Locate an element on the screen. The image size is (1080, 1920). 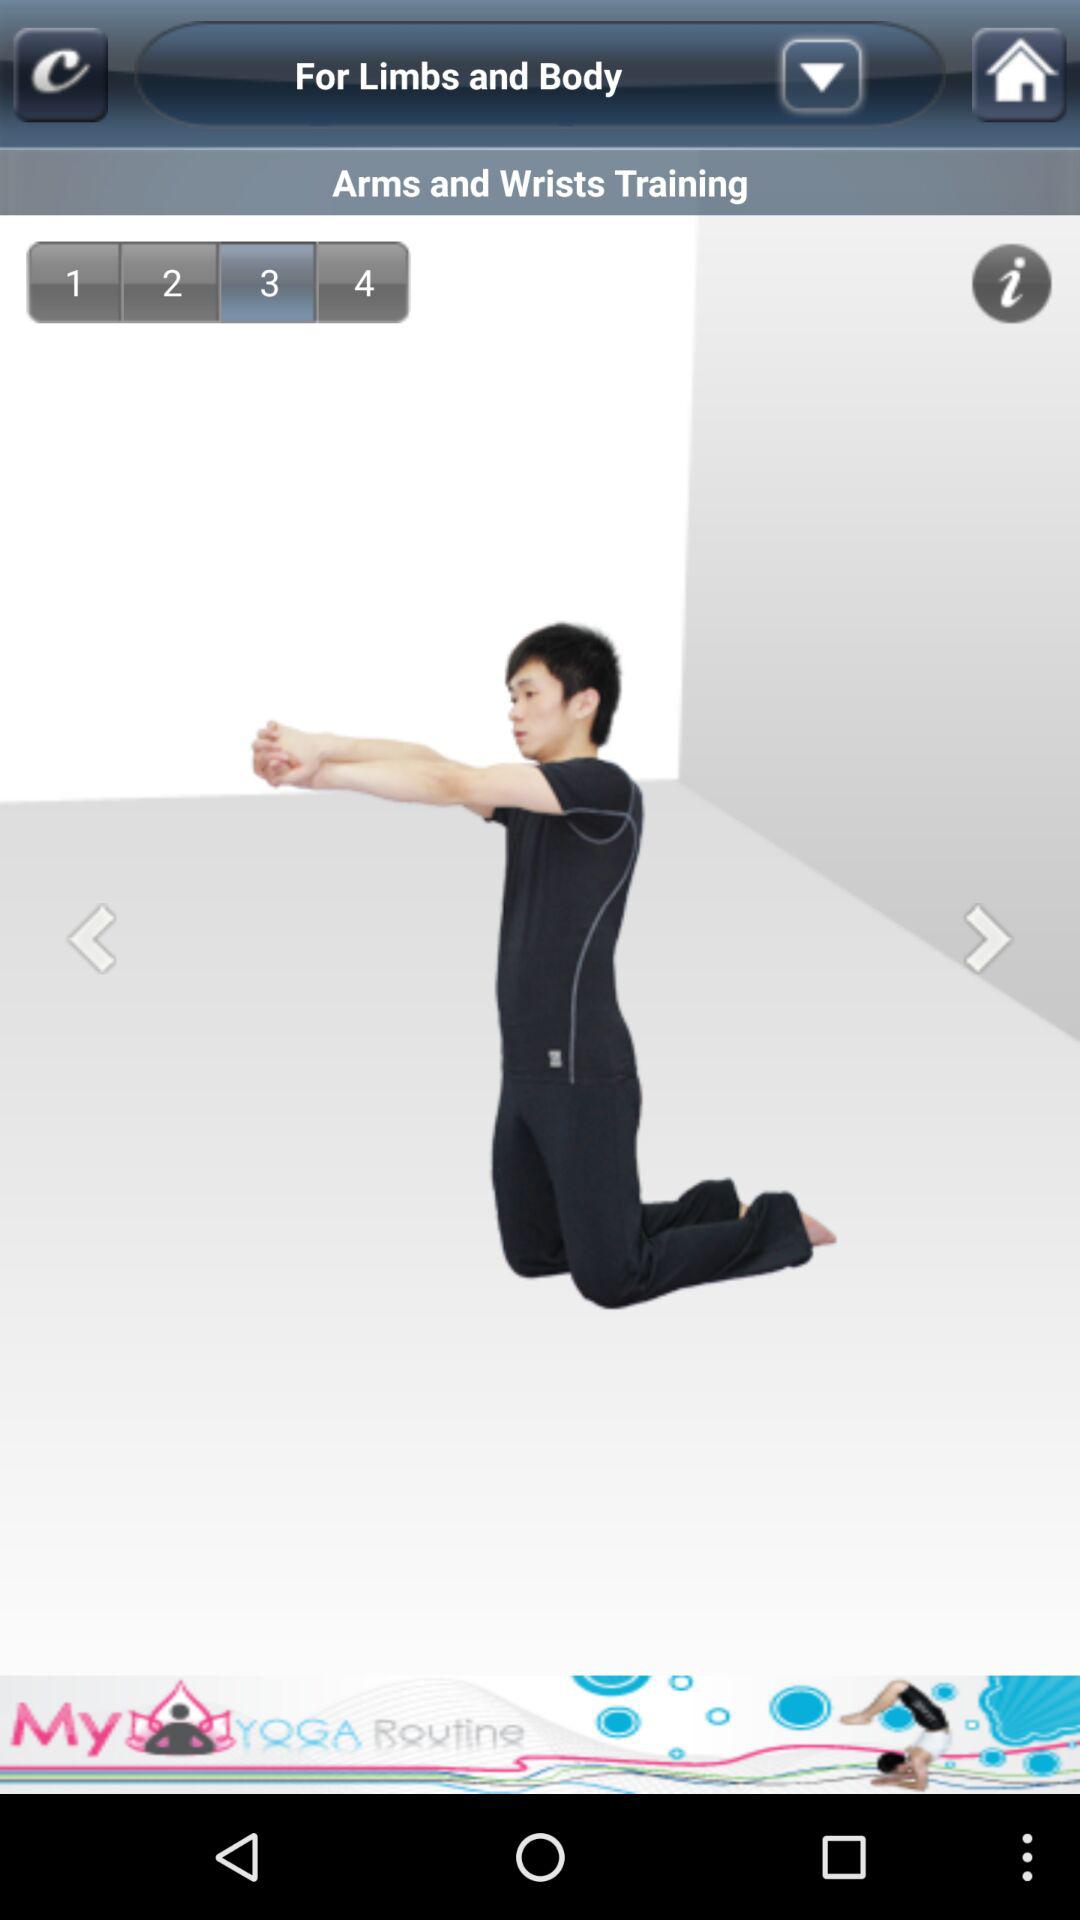
press the item to the right of the 2 item is located at coordinates (270, 282).